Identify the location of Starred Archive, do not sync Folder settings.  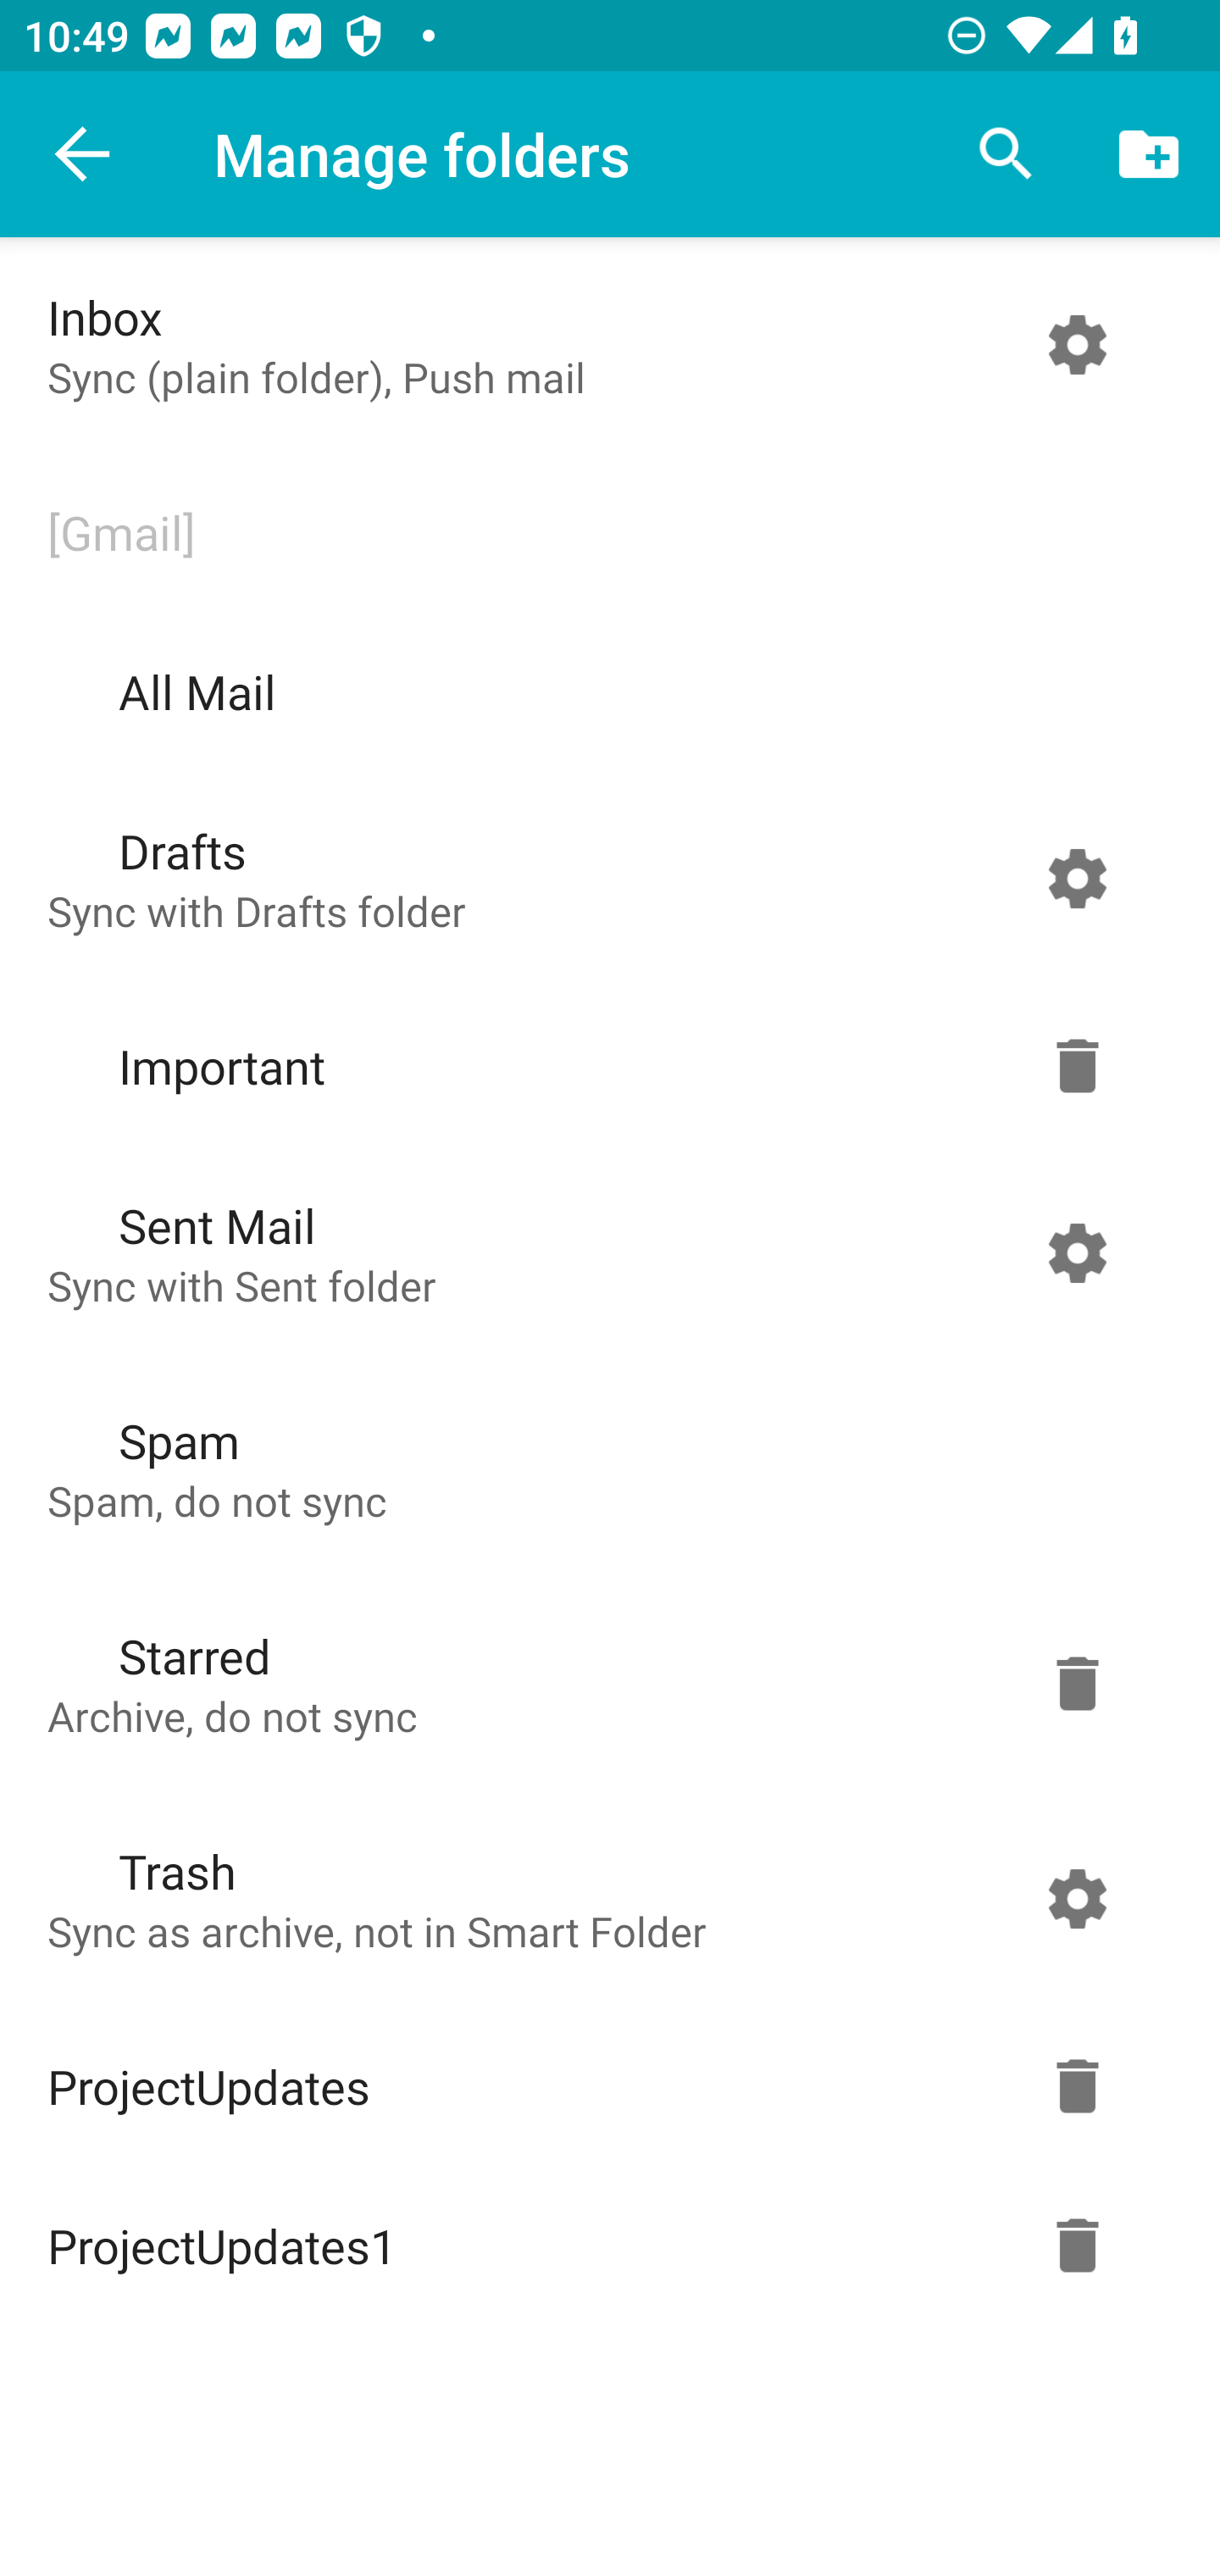
(603, 1683).